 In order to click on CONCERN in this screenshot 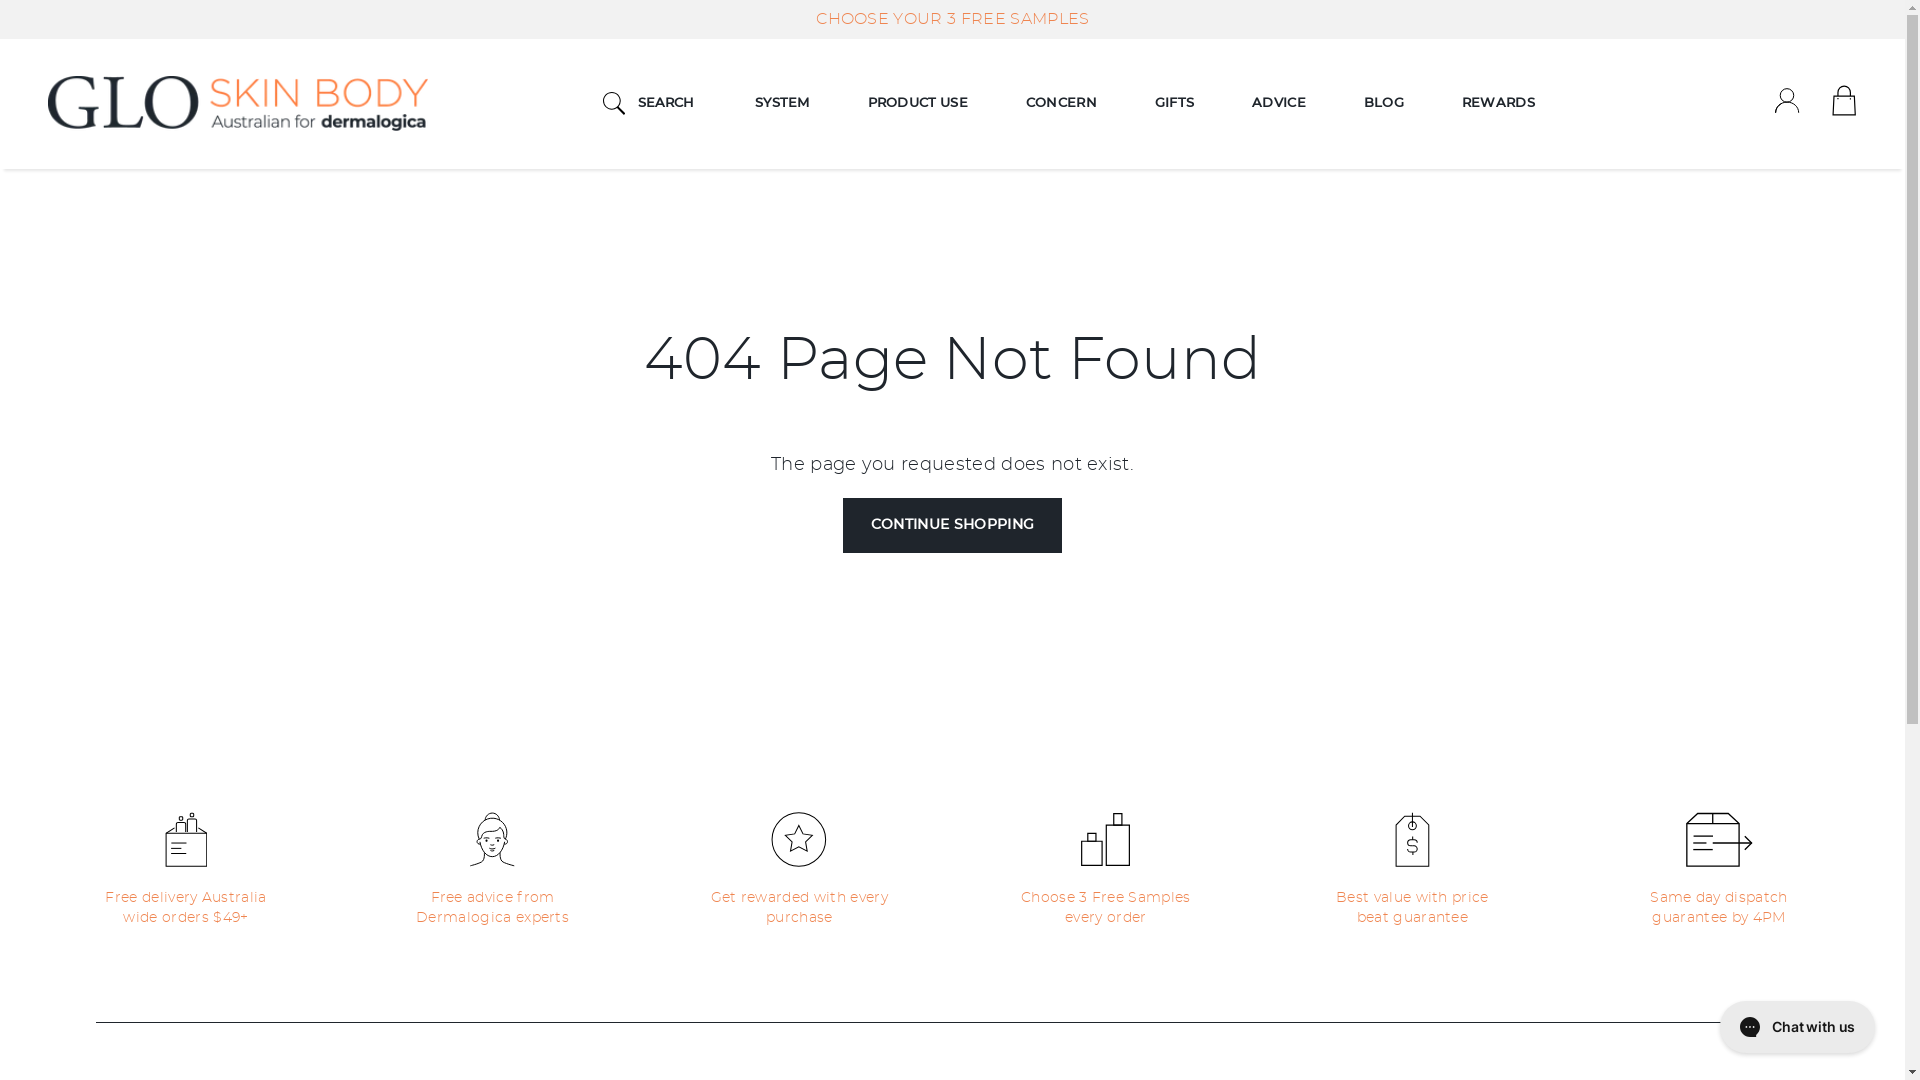, I will do `click(1062, 104)`.